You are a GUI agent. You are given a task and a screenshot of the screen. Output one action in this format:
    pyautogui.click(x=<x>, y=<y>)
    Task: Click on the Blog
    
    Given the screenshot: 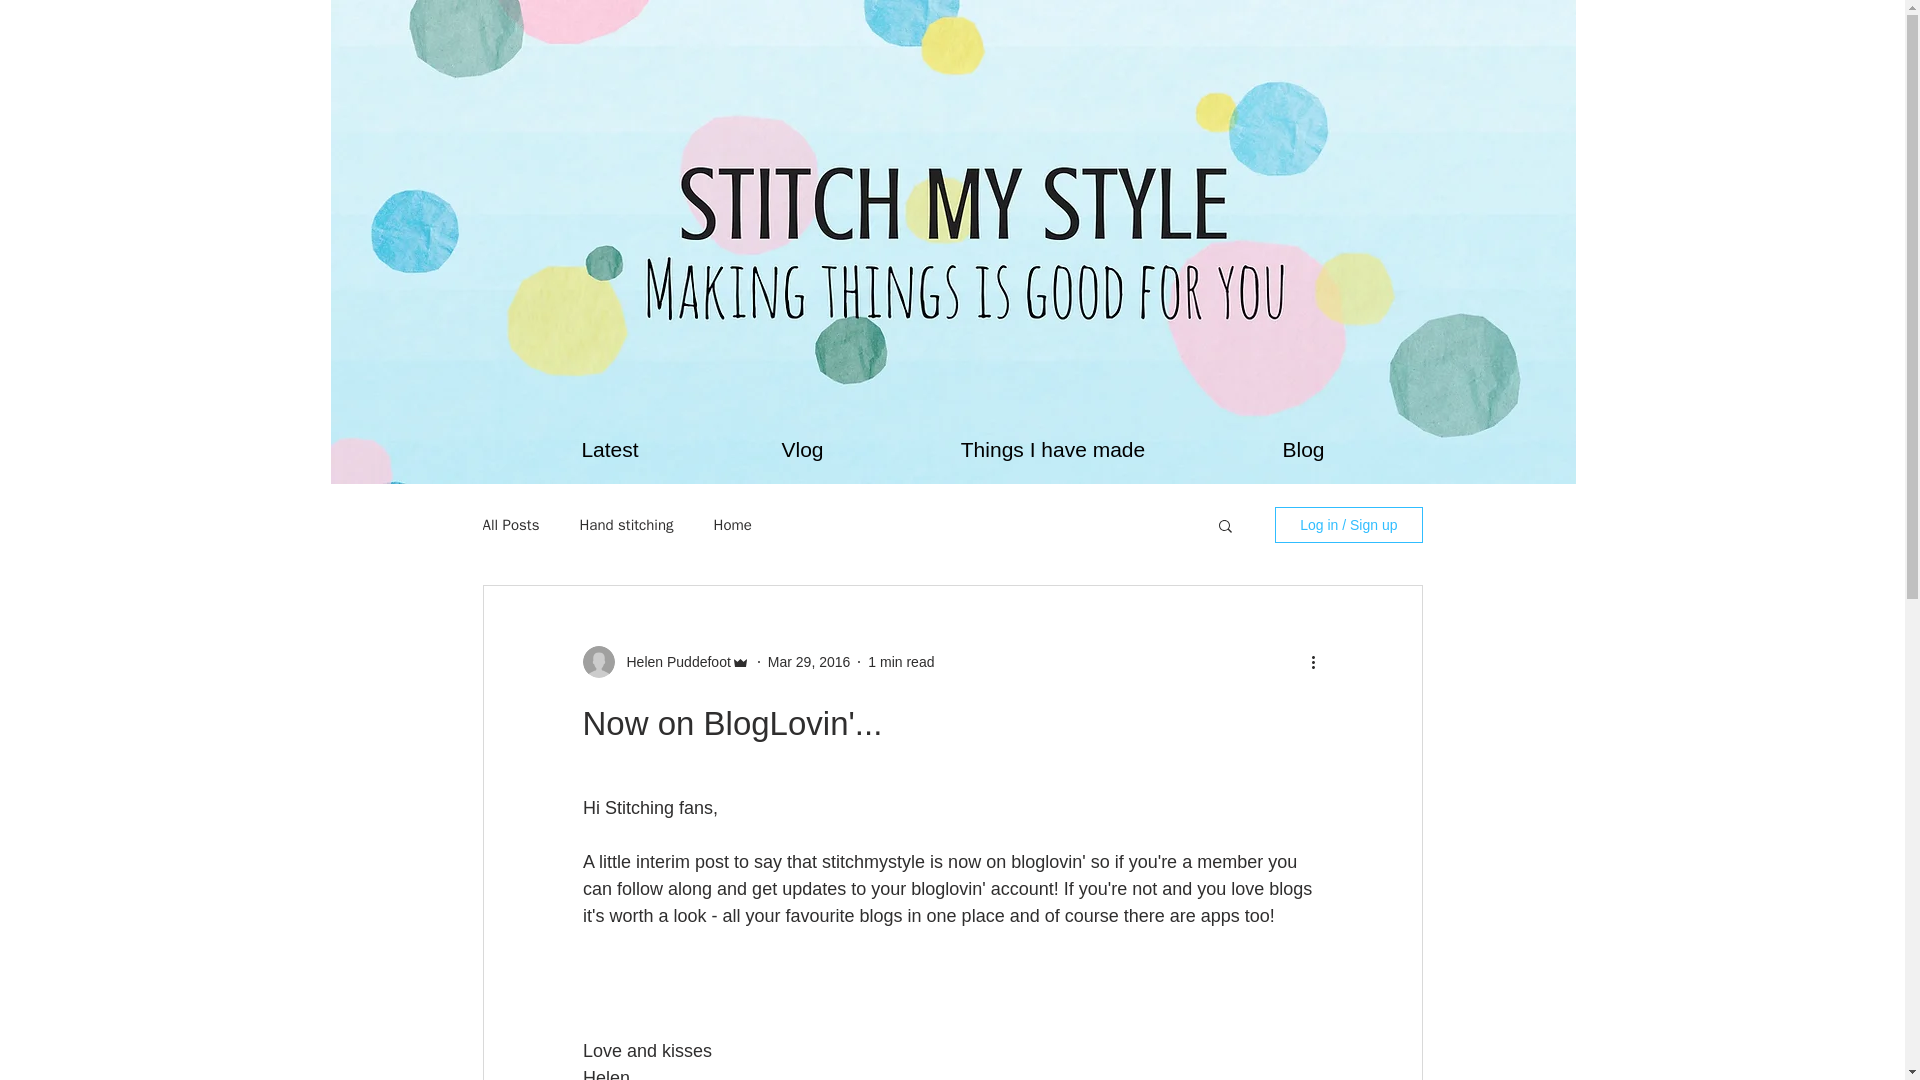 What is the action you would take?
    pyautogui.click(x=1303, y=449)
    